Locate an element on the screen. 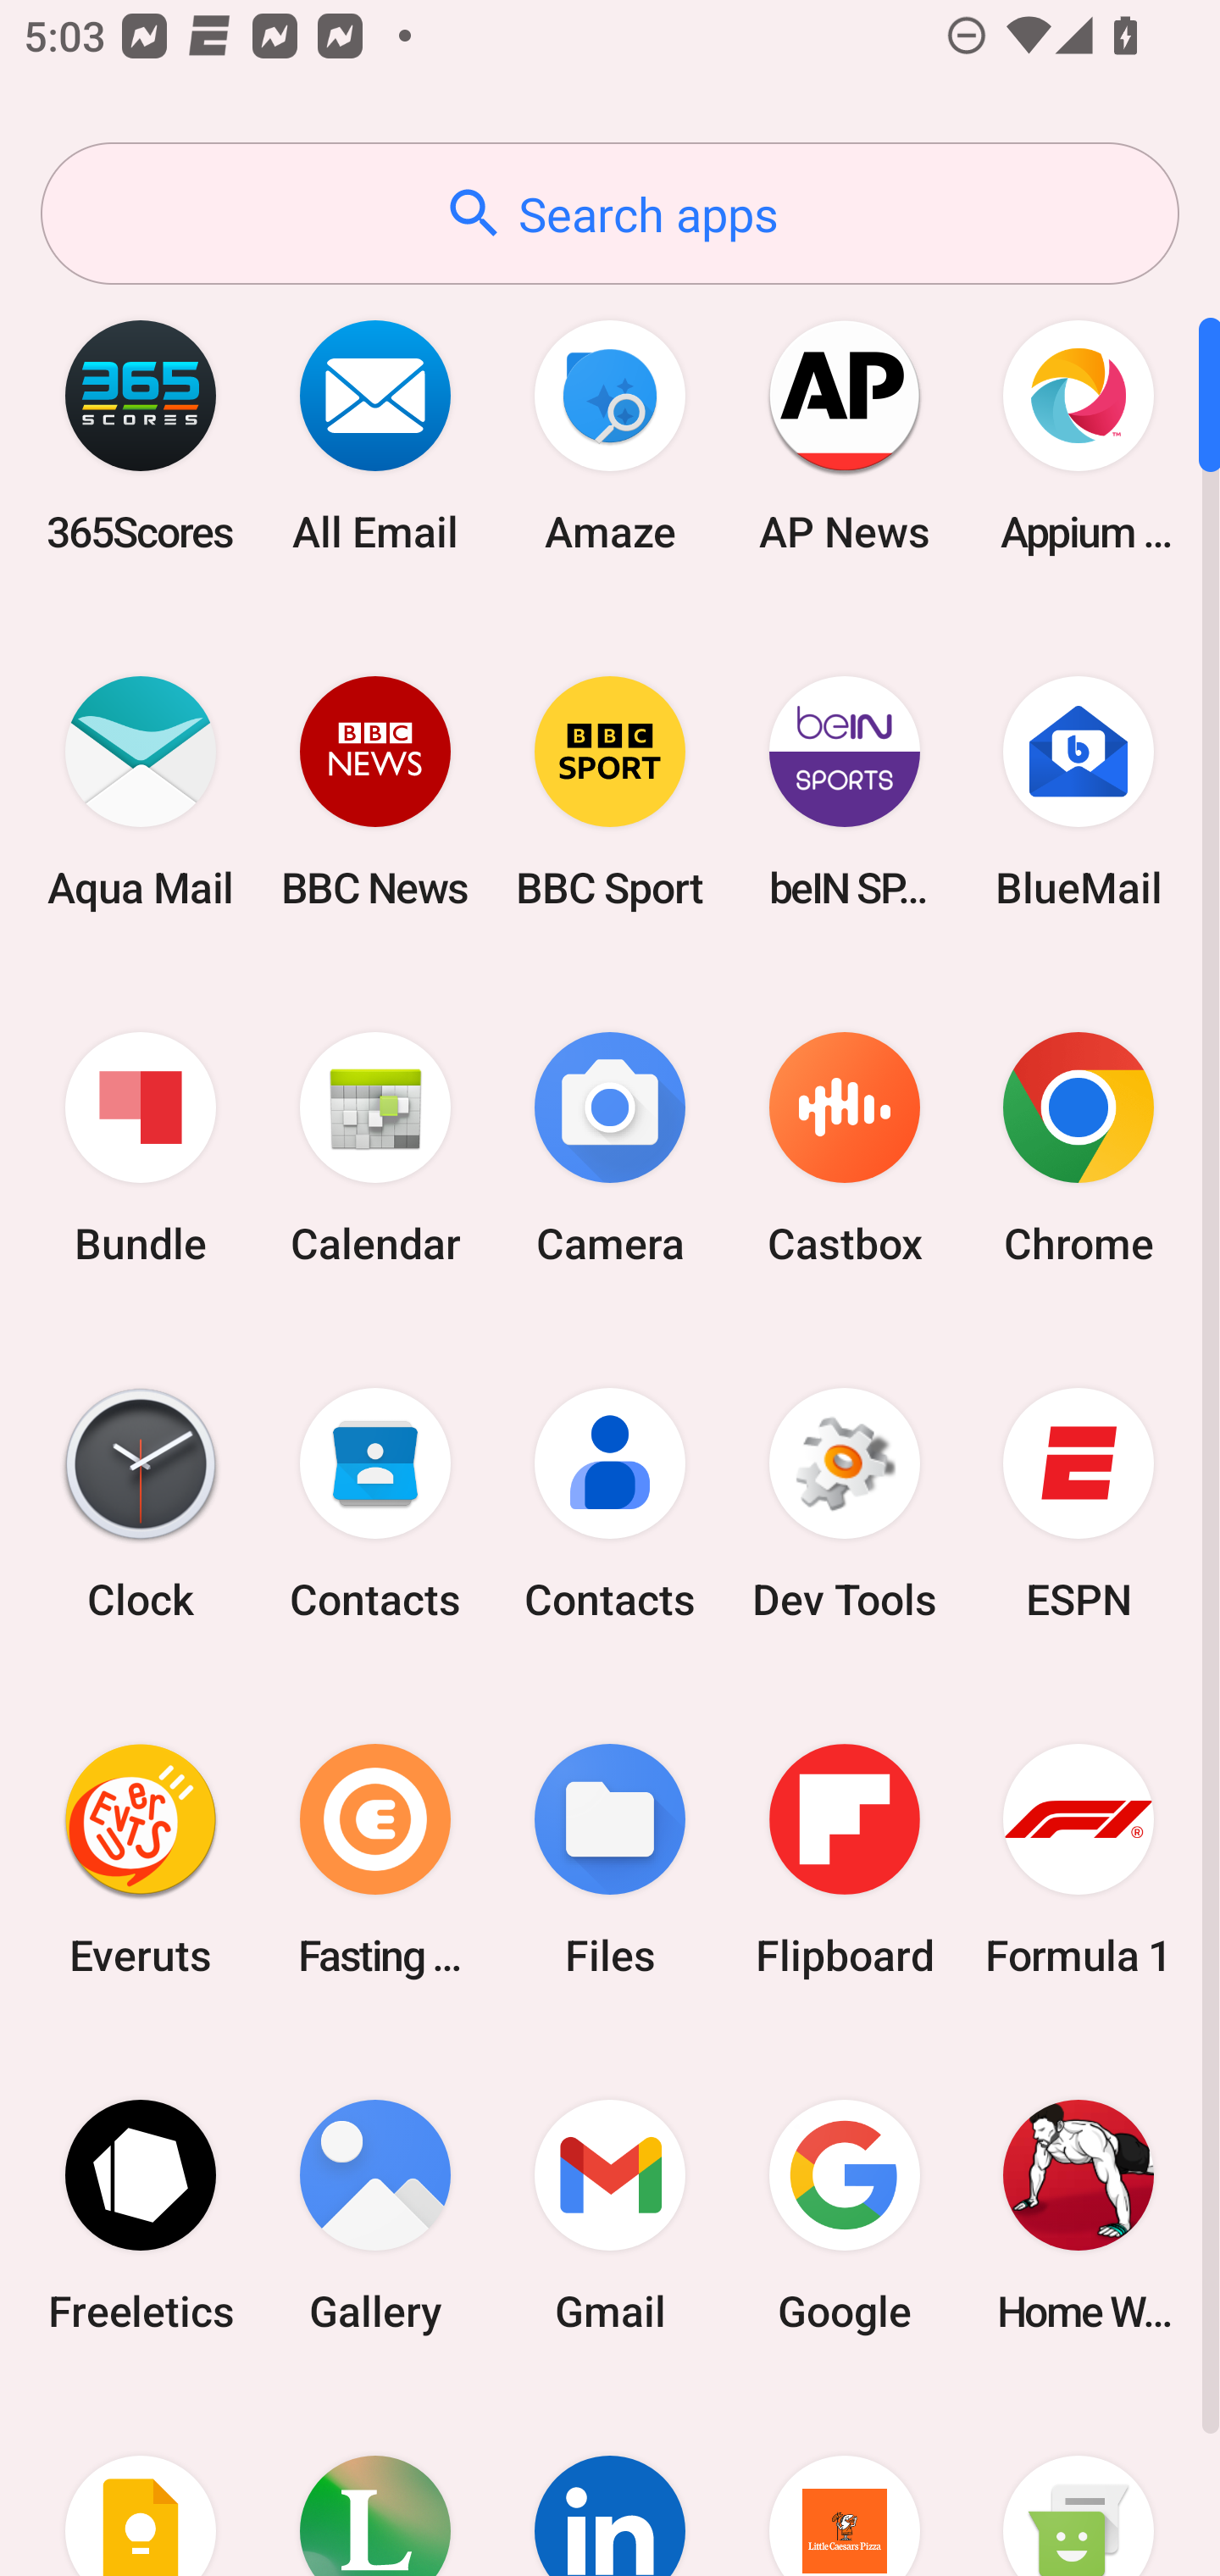  Calendar is located at coordinates (375, 1149).